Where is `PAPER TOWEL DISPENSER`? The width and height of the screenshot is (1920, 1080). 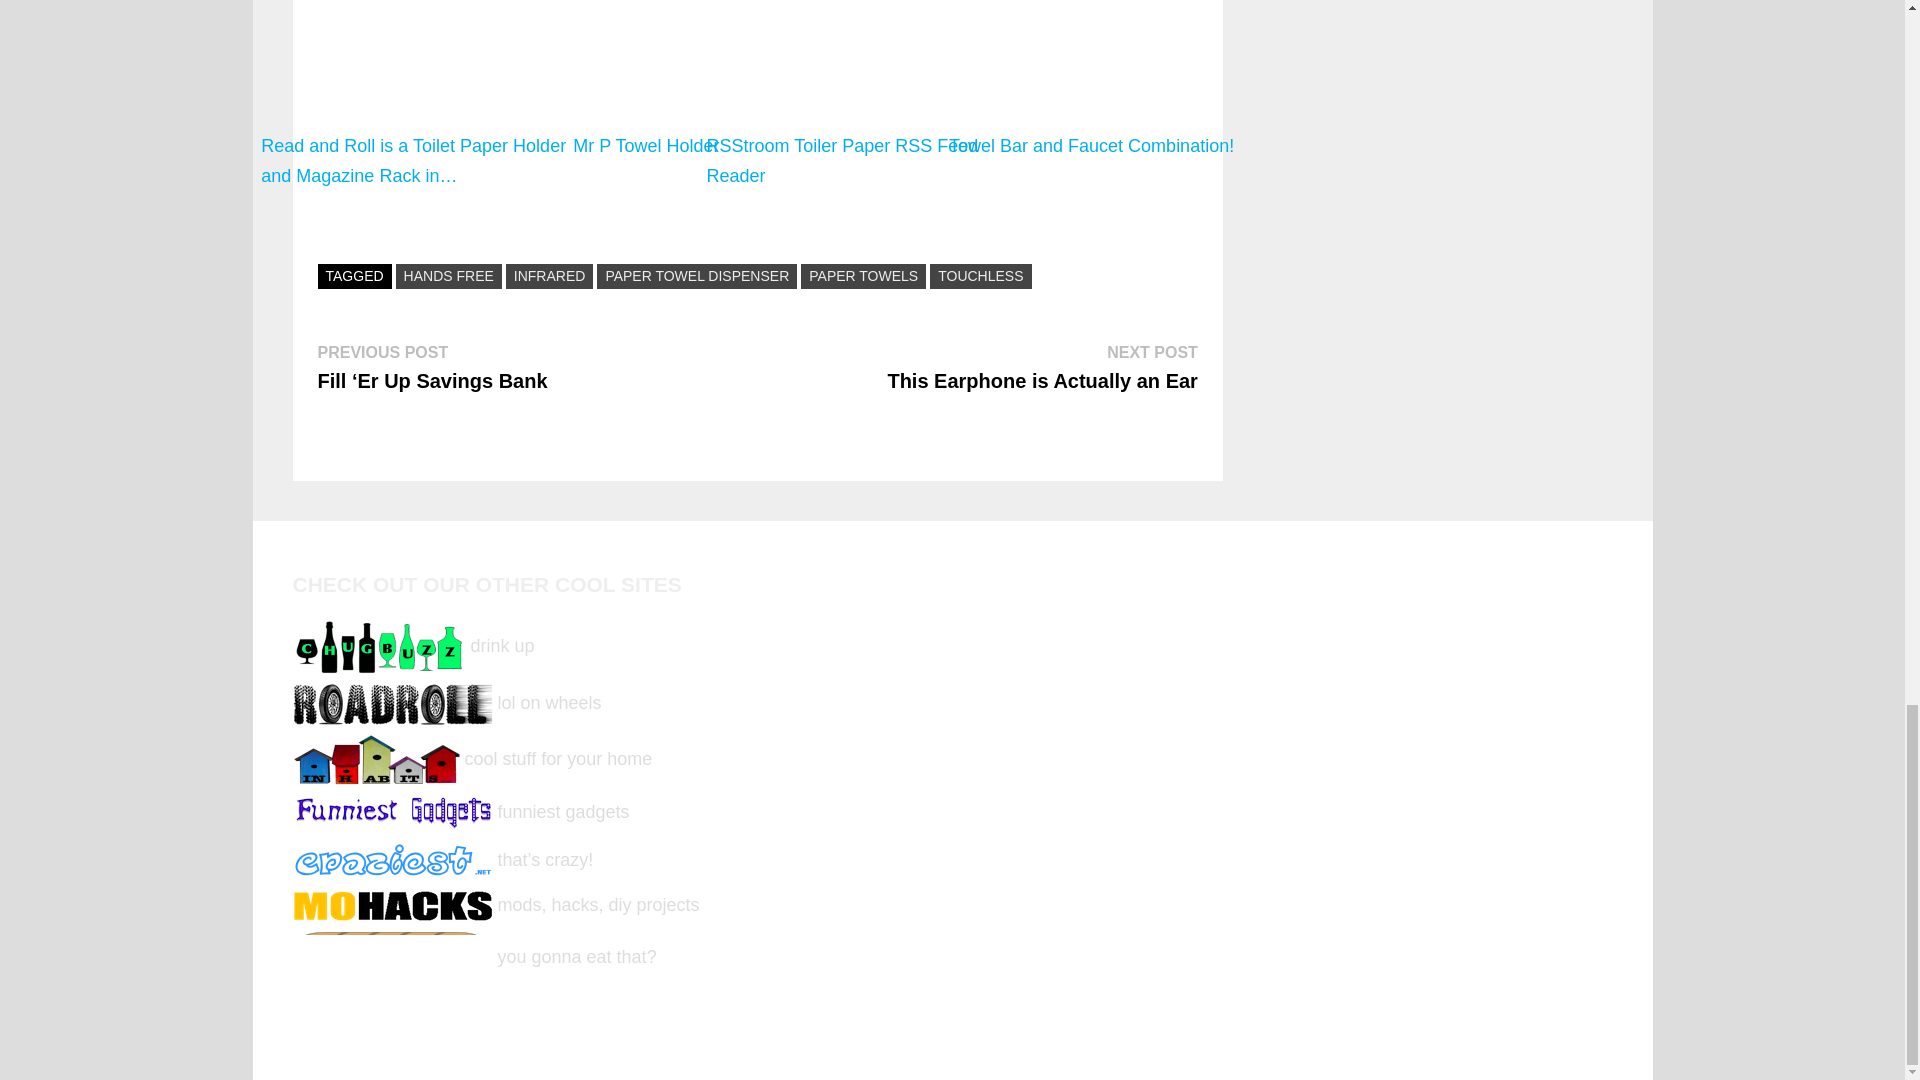
PAPER TOWEL DISPENSER is located at coordinates (696, 276).